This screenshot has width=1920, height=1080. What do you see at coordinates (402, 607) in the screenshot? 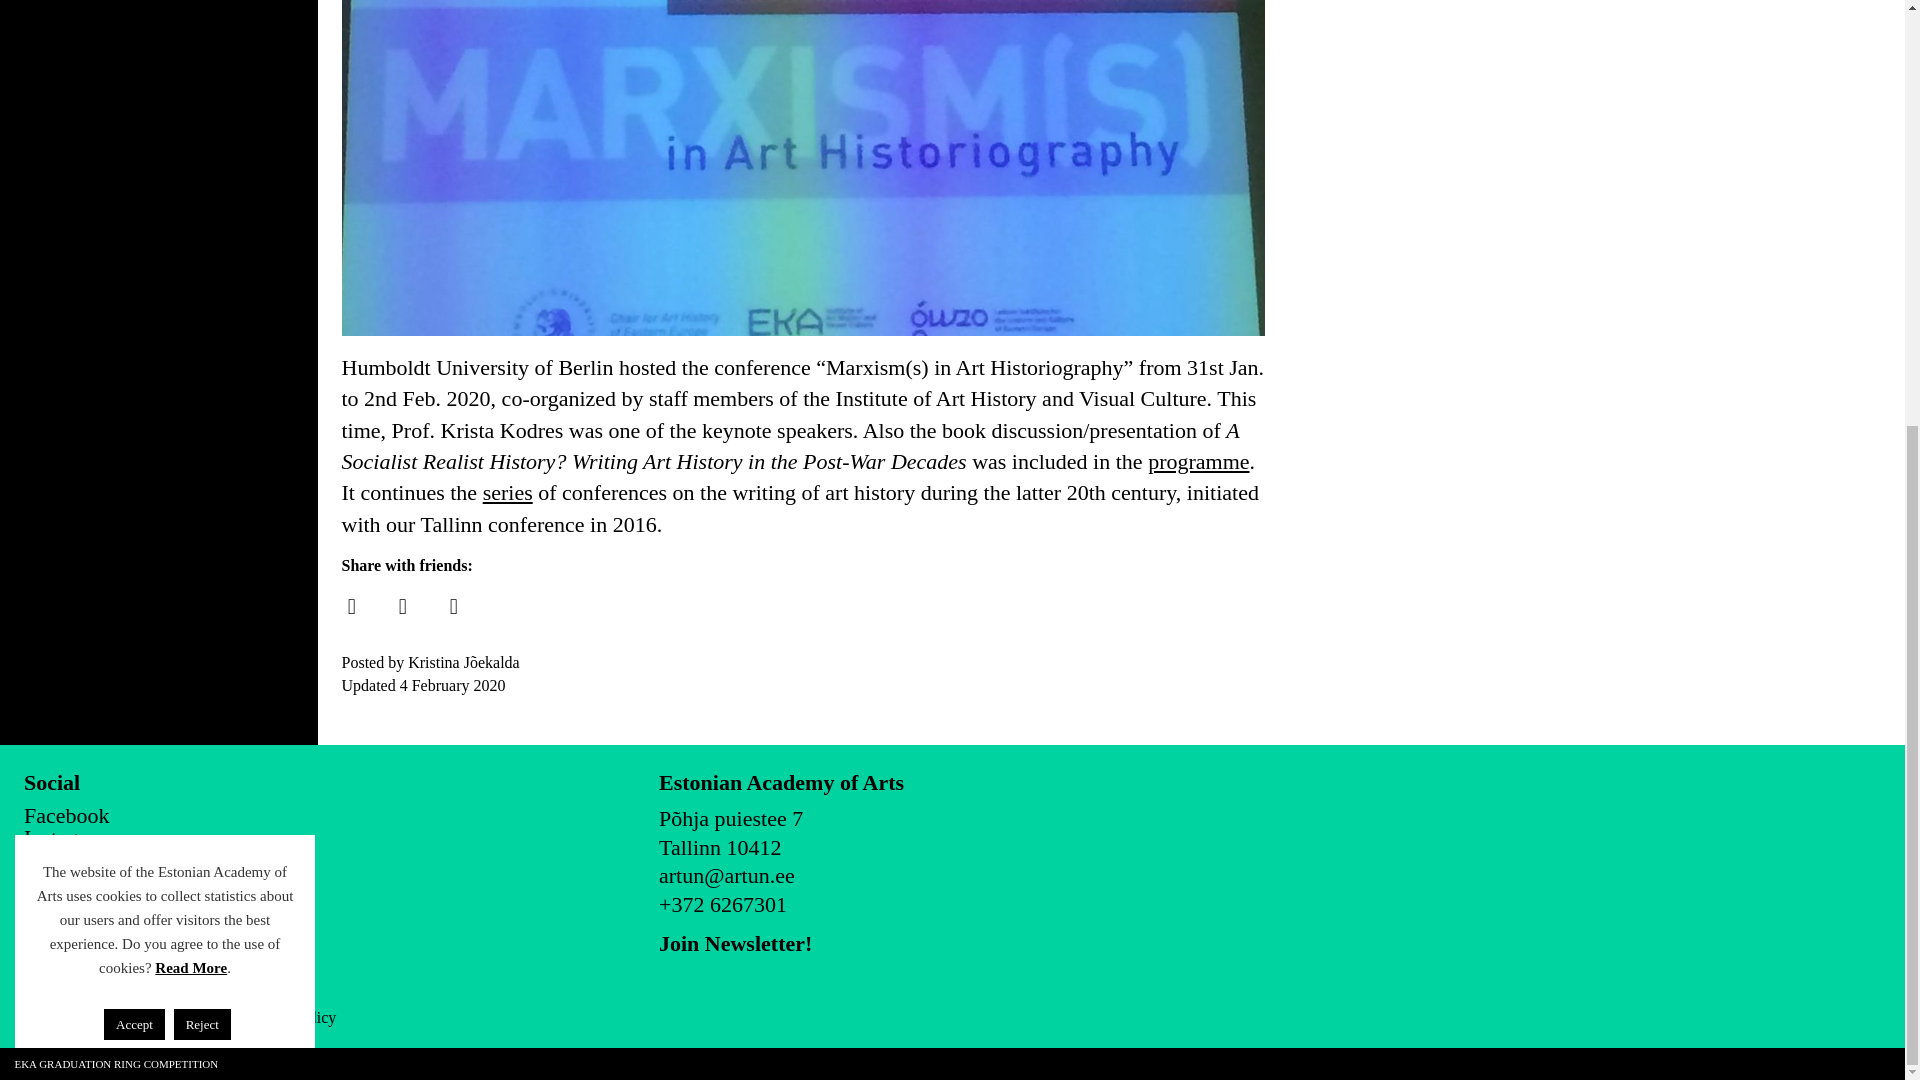
I see `Share on Twitter` at bounding box center [402, 607].